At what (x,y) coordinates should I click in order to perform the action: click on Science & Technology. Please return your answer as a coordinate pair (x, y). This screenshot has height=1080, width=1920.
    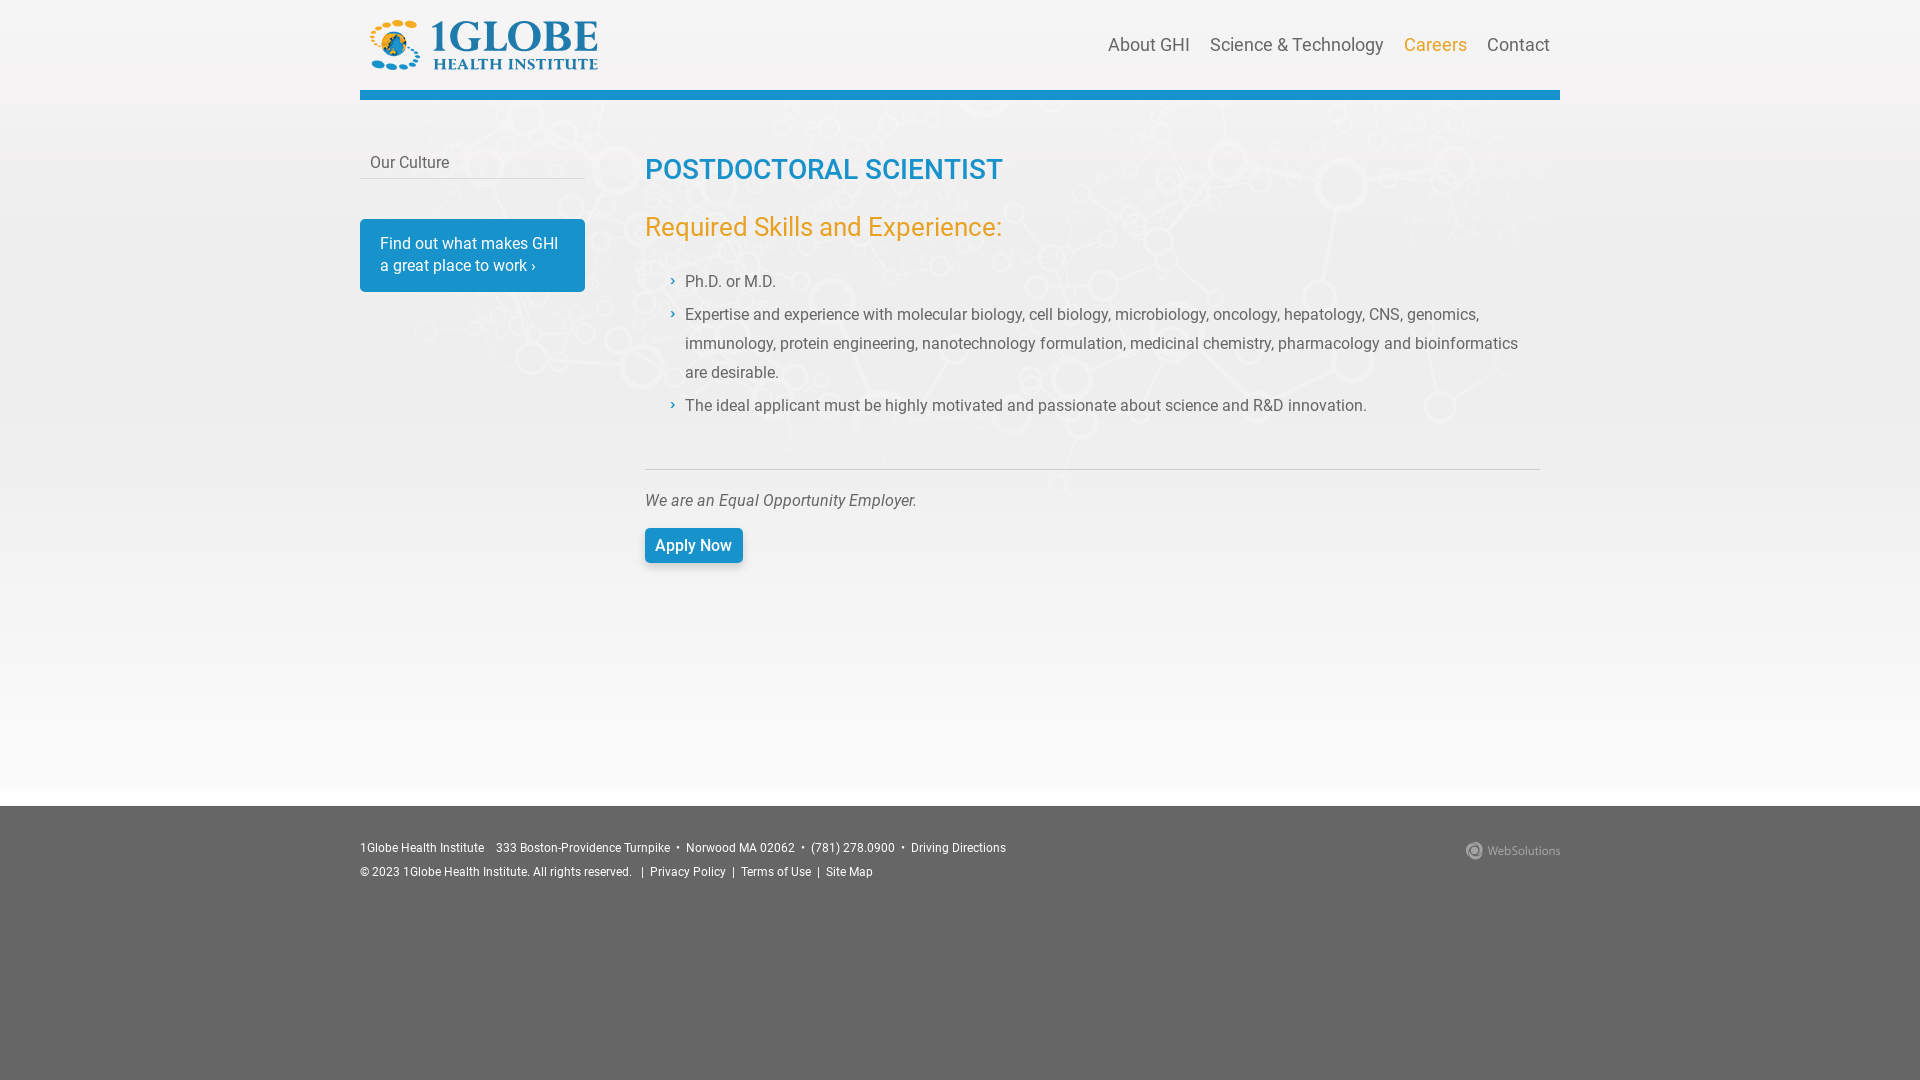
    Looking at the image, I should click on (1297, 45).